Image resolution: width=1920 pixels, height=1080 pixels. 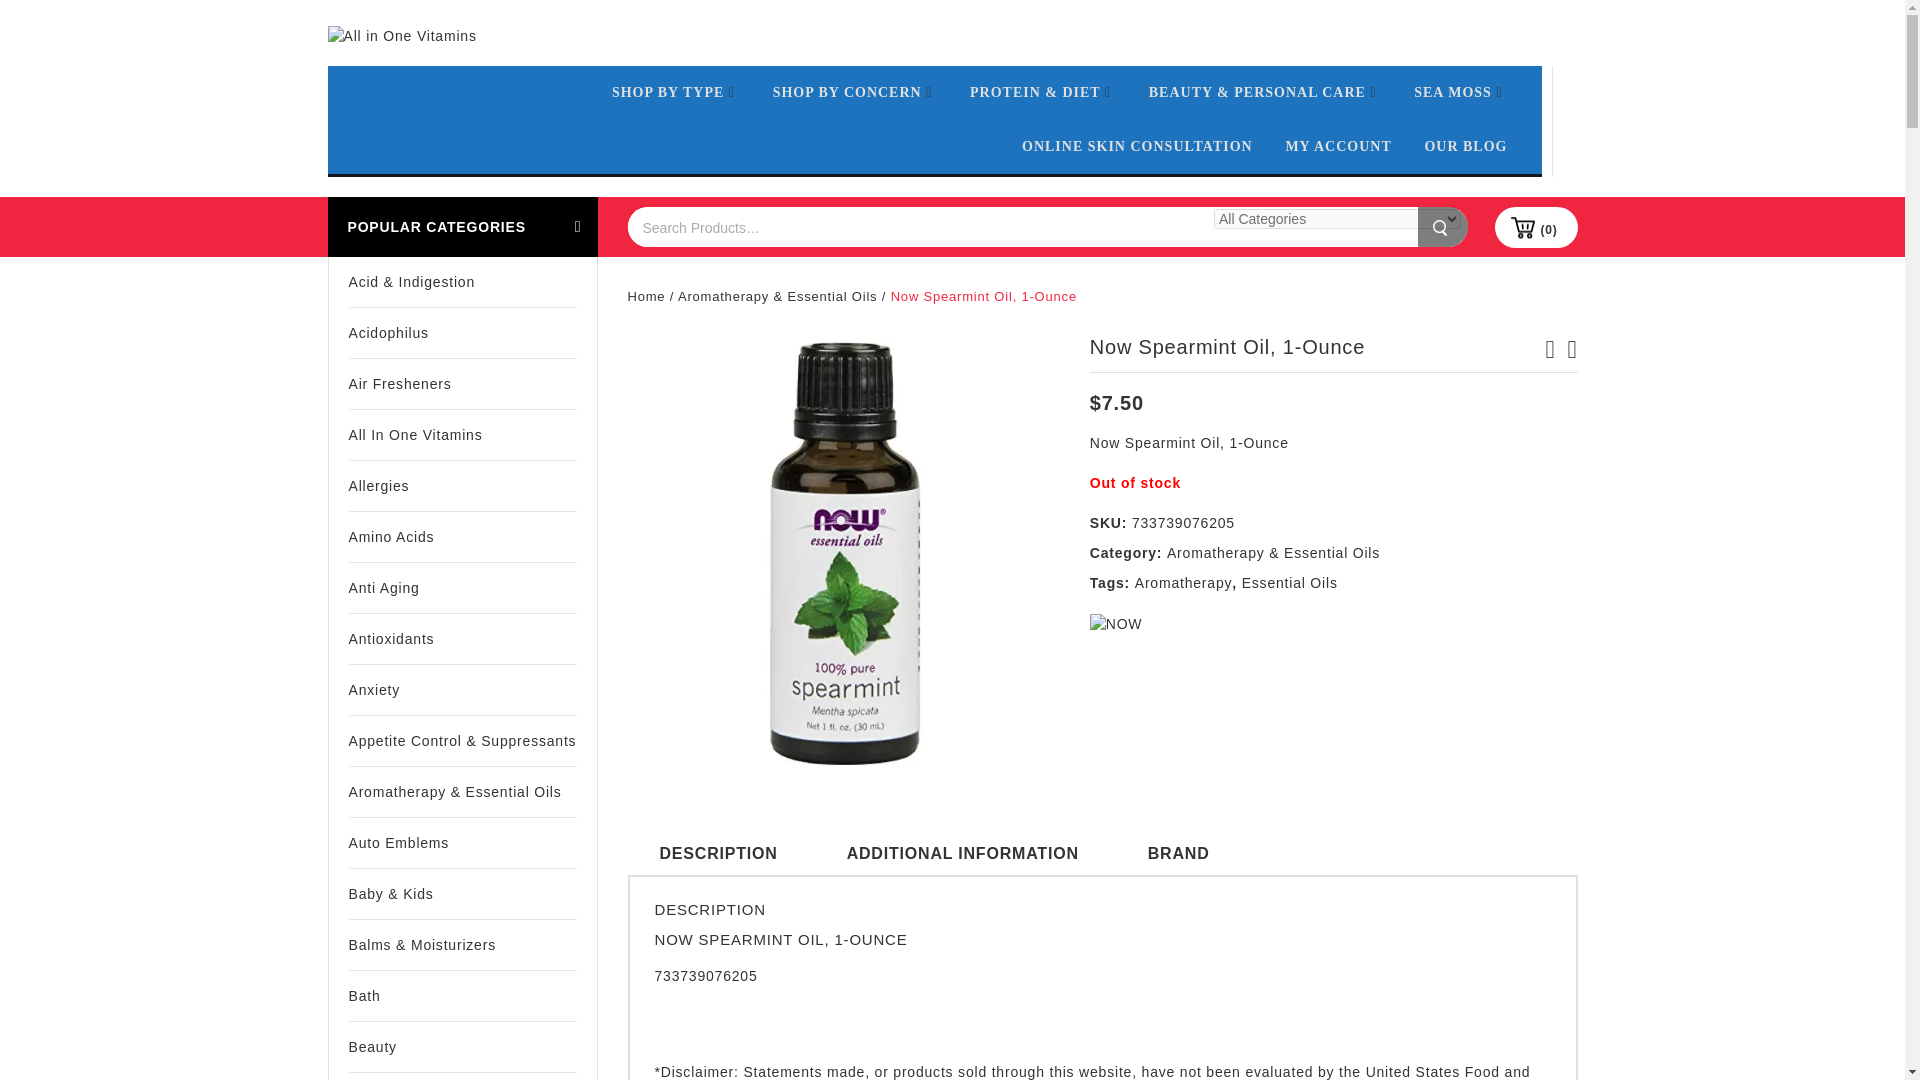 I want to click on View your shopping cart, so click(x=1548, y=229).